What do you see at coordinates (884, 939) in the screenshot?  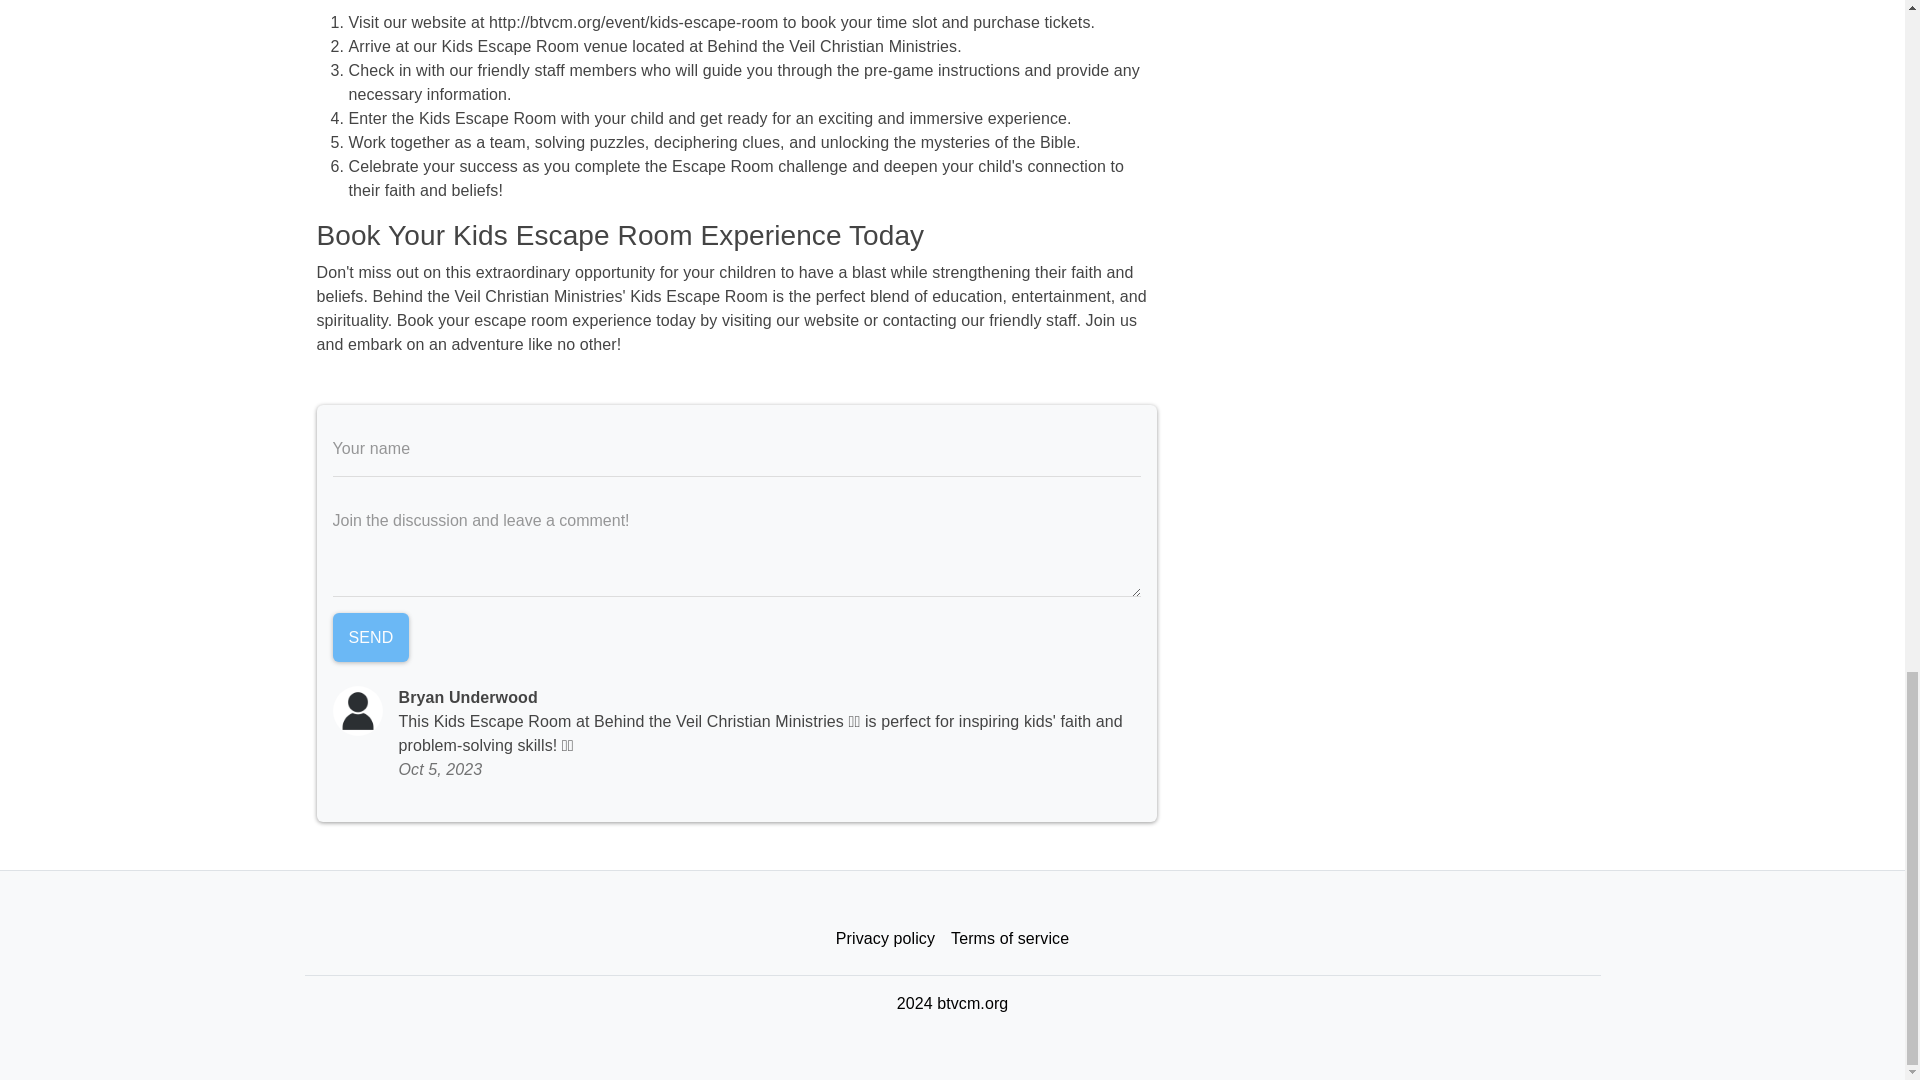 I see `Privacy policy` at bounding box center [884, 939].